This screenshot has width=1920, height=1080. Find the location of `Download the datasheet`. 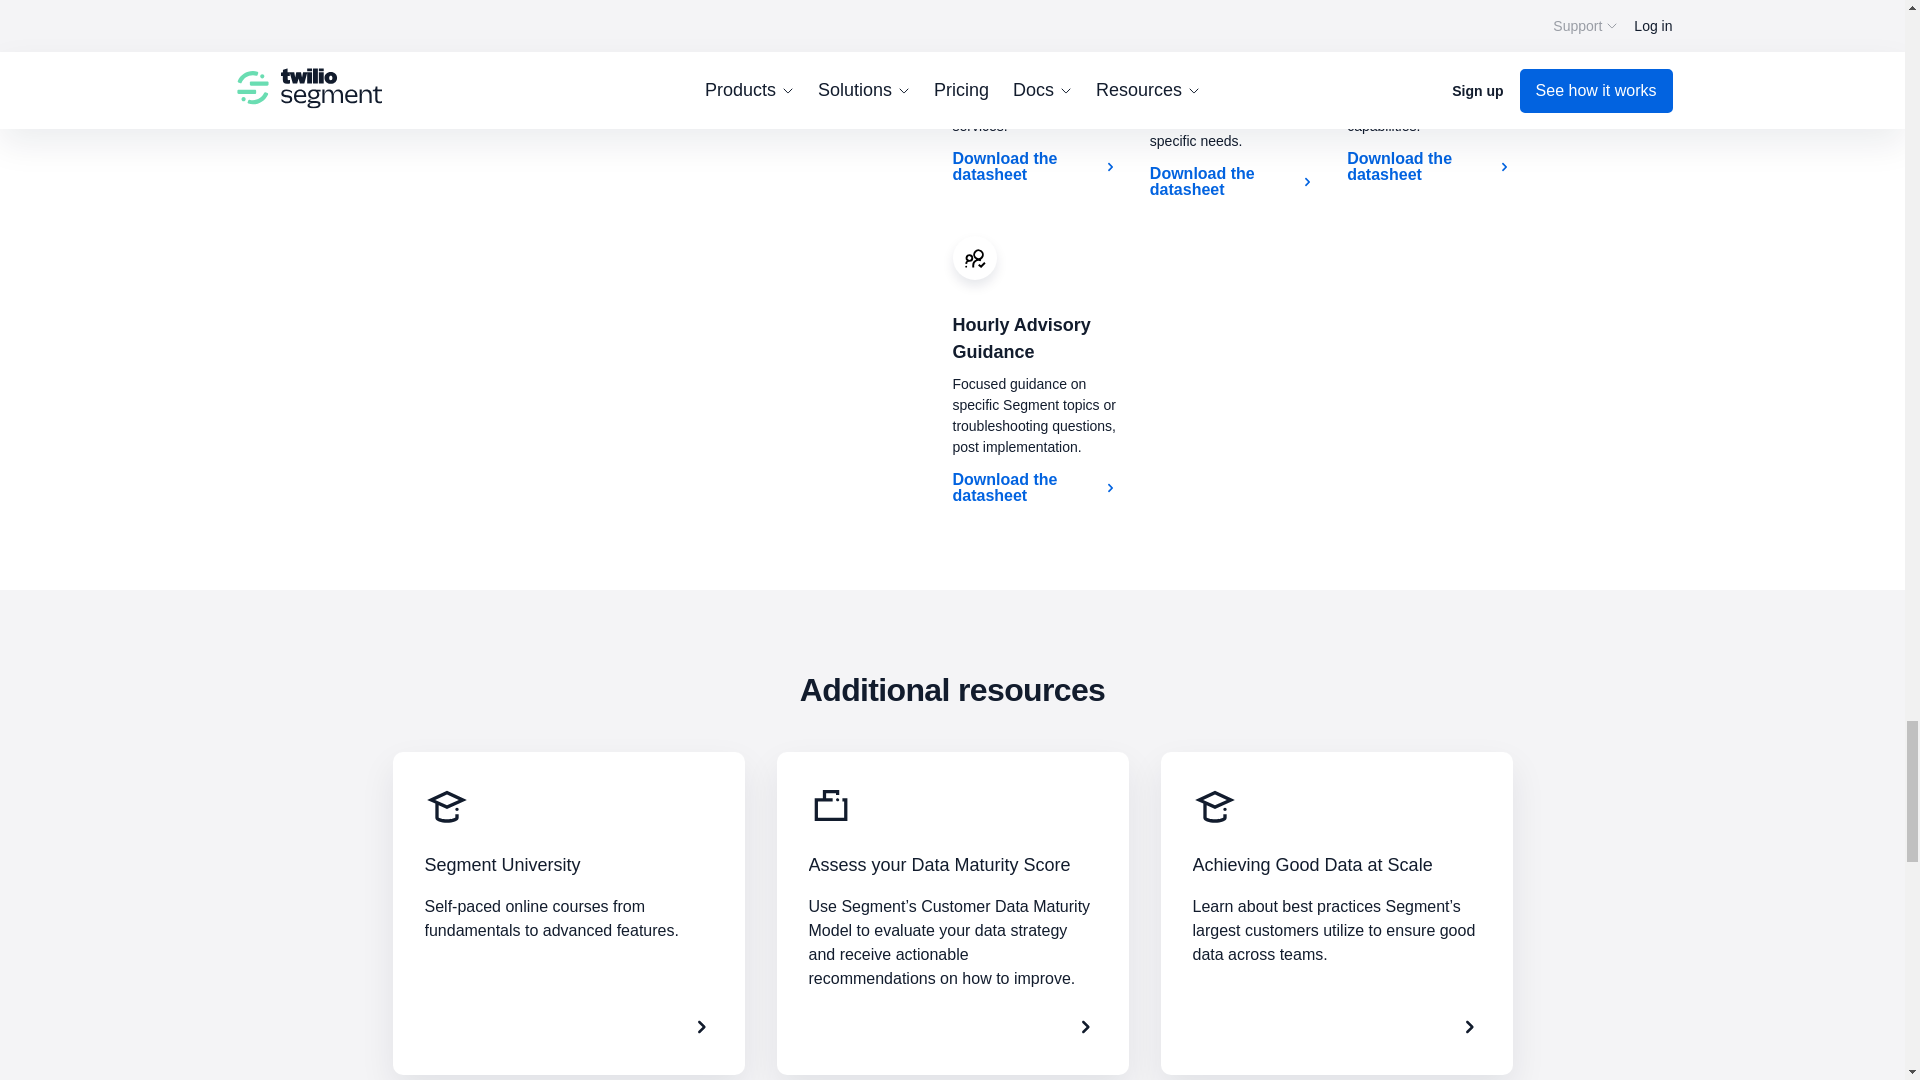

Download the datasheet is located at coordinates (1034, 166).